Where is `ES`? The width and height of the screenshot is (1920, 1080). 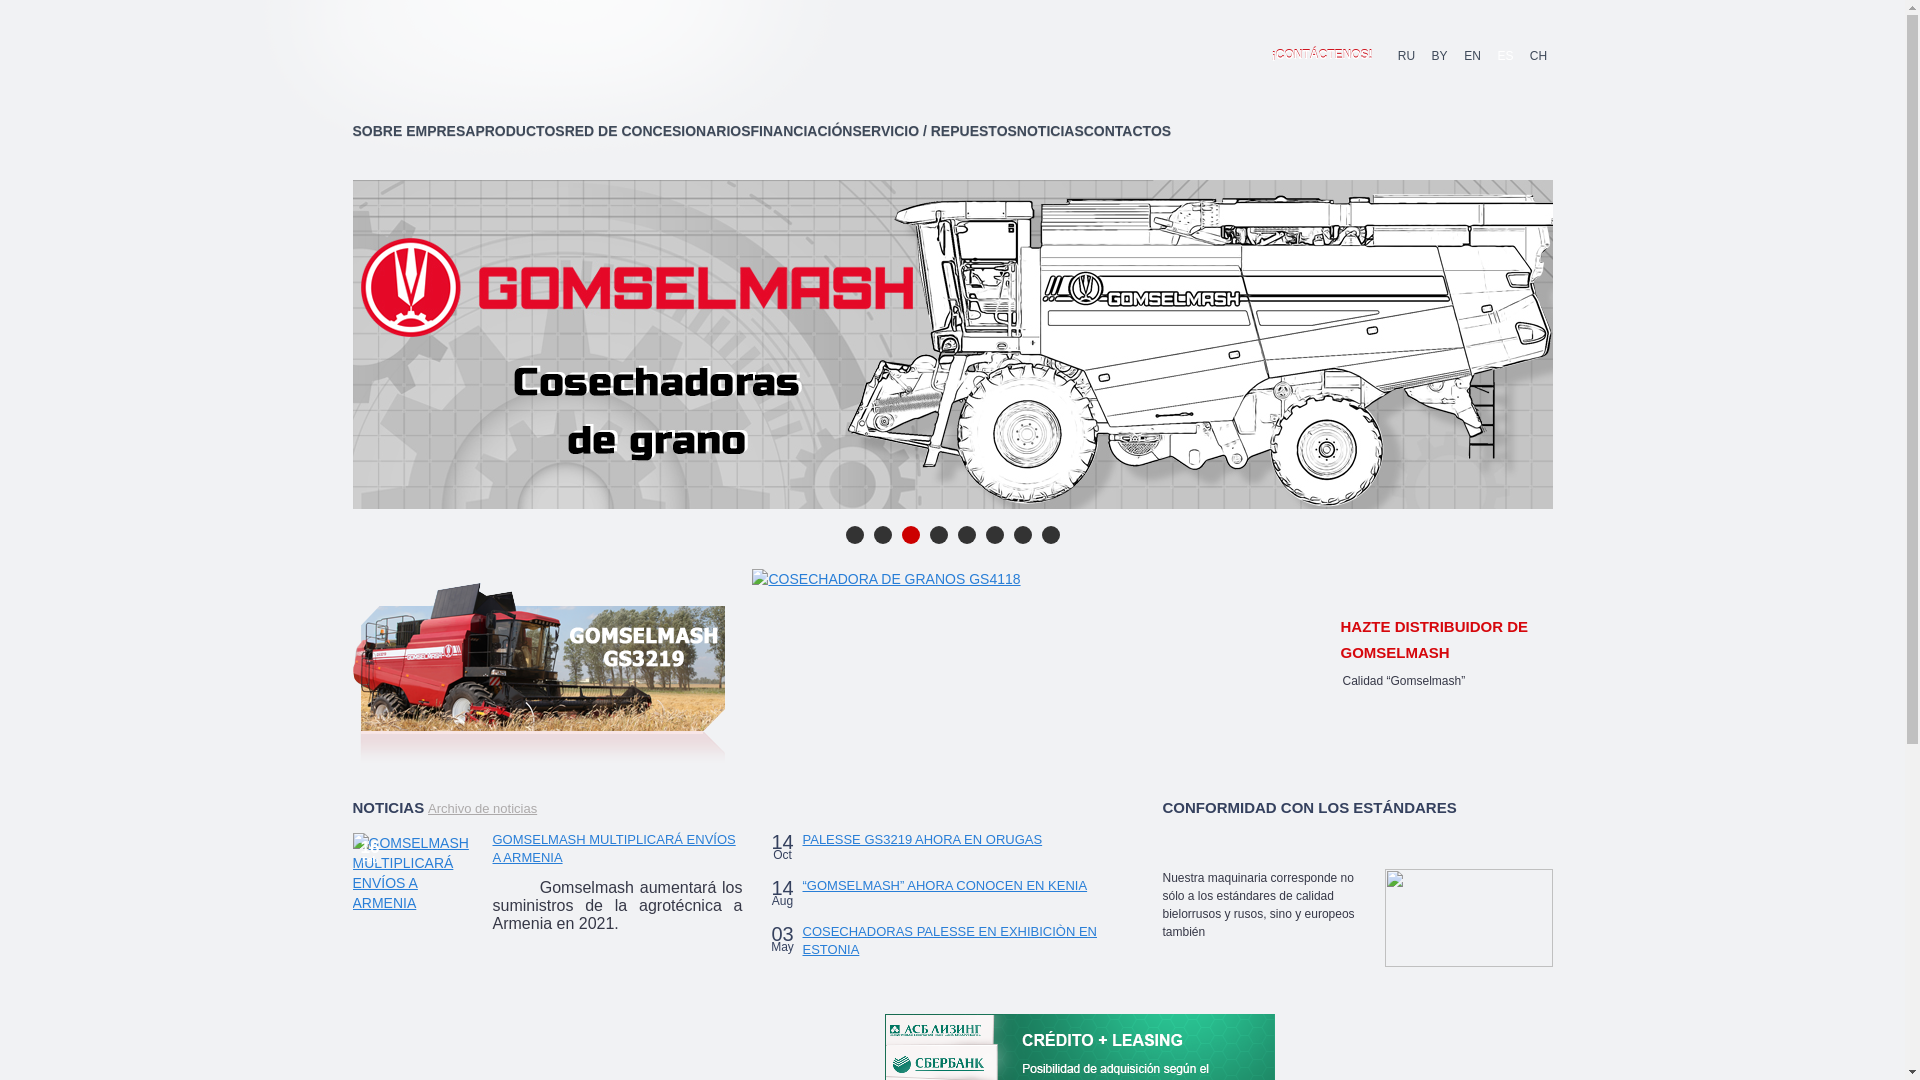 ES is located at coordinates (1506, 56).